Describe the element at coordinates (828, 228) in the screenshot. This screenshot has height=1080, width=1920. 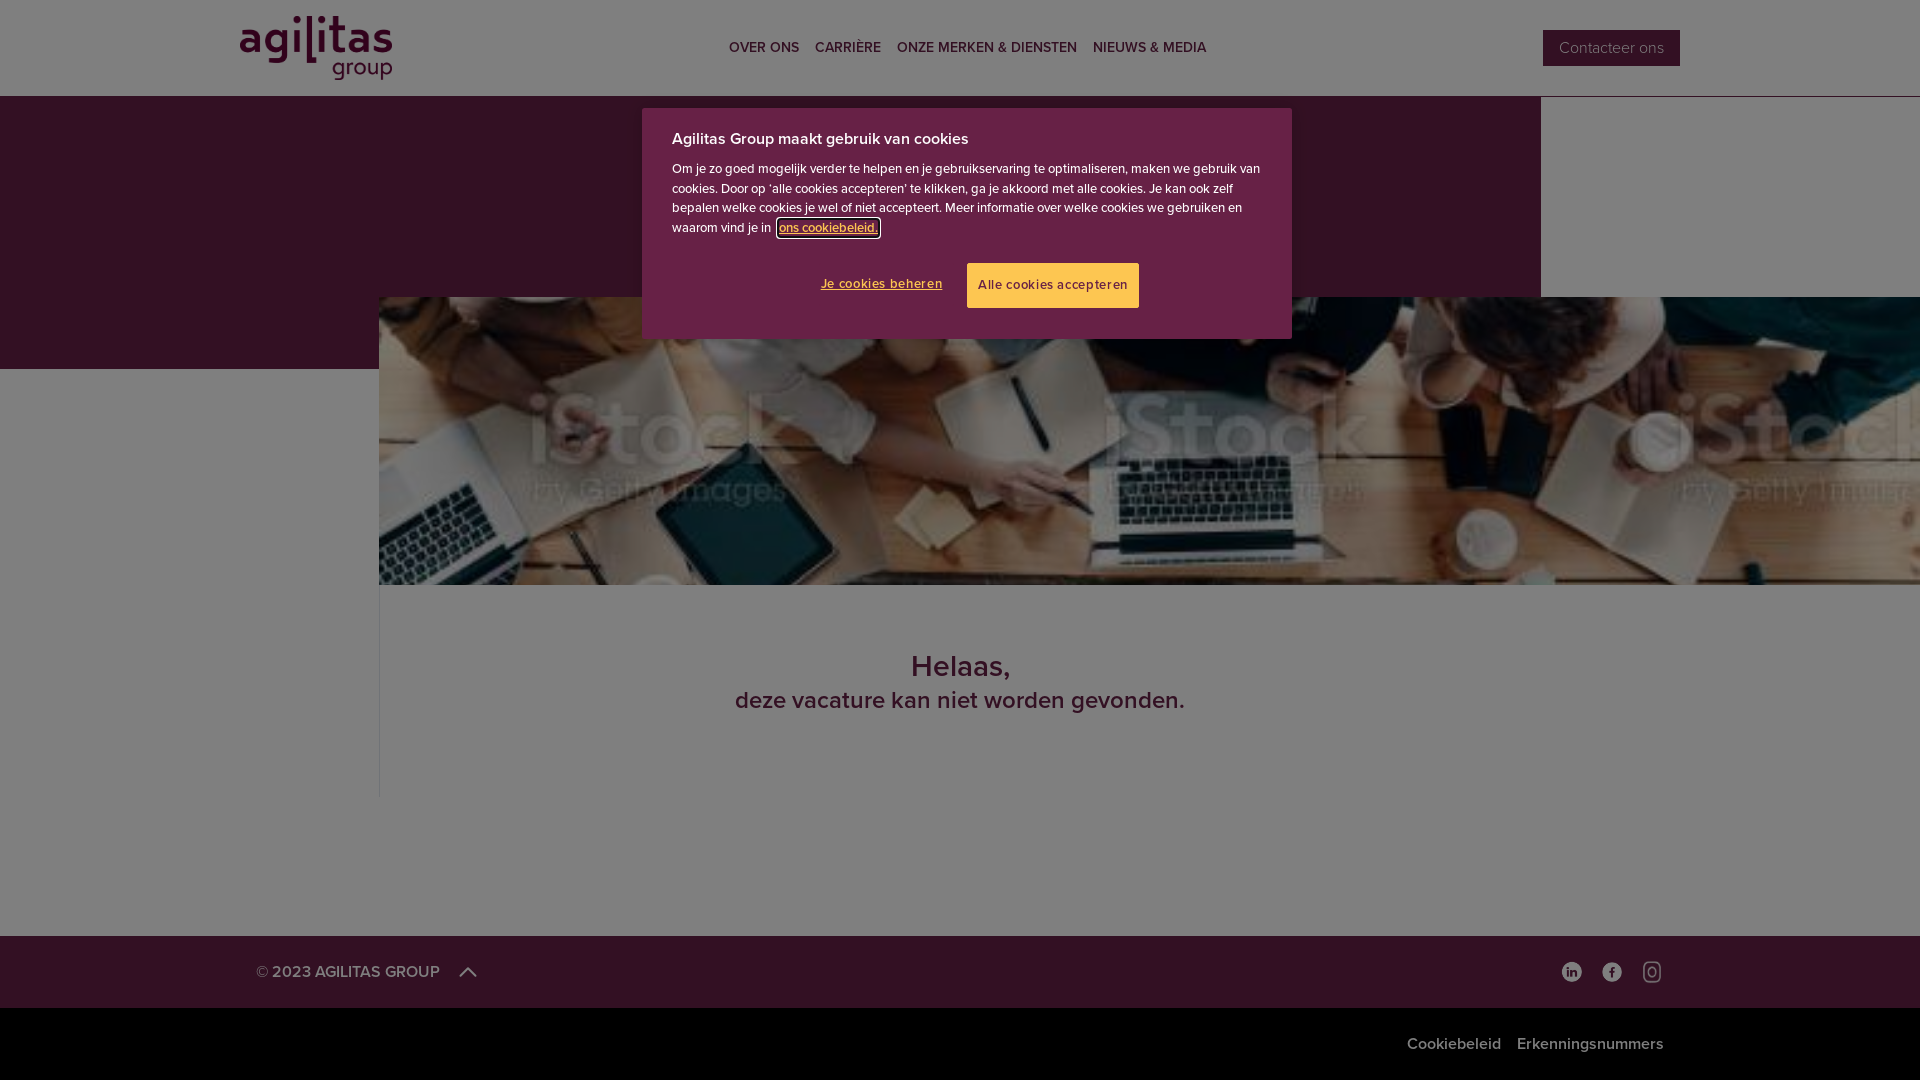
I see `ons cookiebeleid.` at that location.